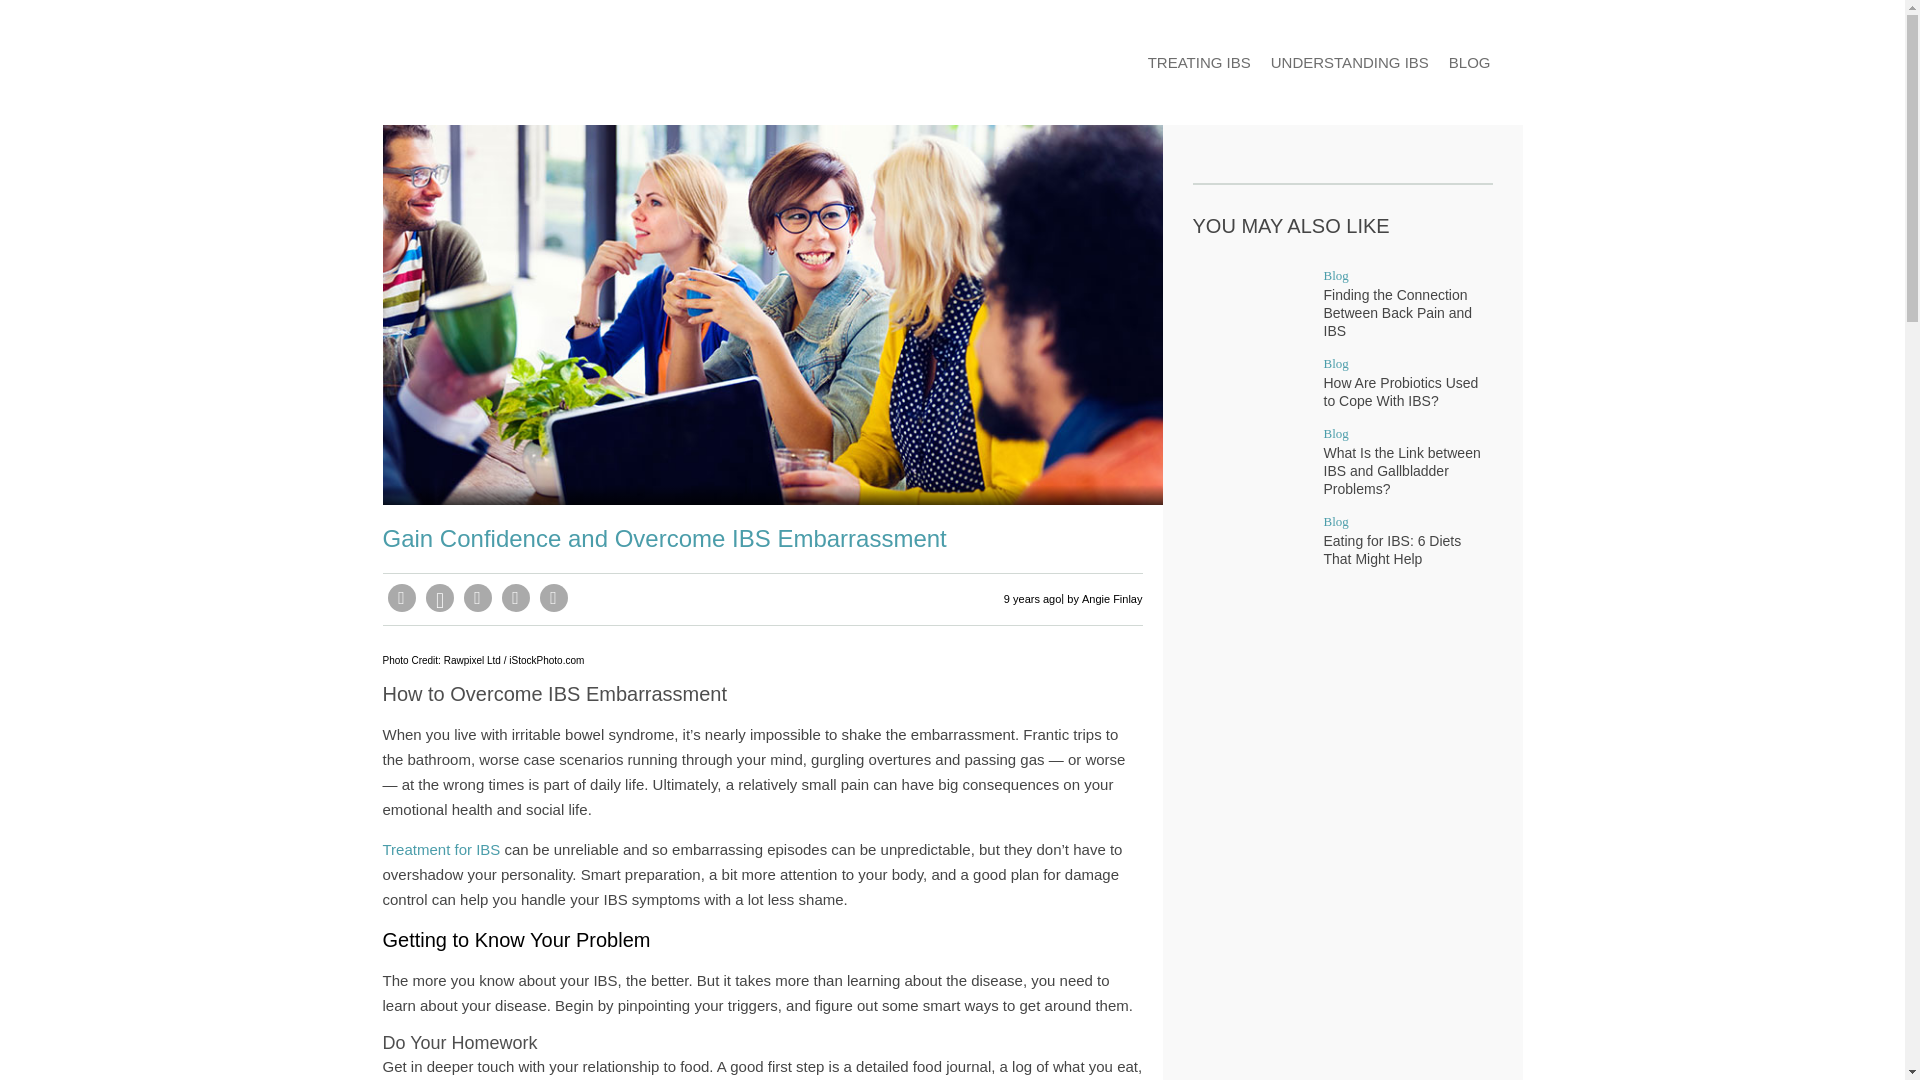 The image size is (1920, 1080). Describe the element at coordinates (554, 598) in the screenshot. I see `Email` at that location.